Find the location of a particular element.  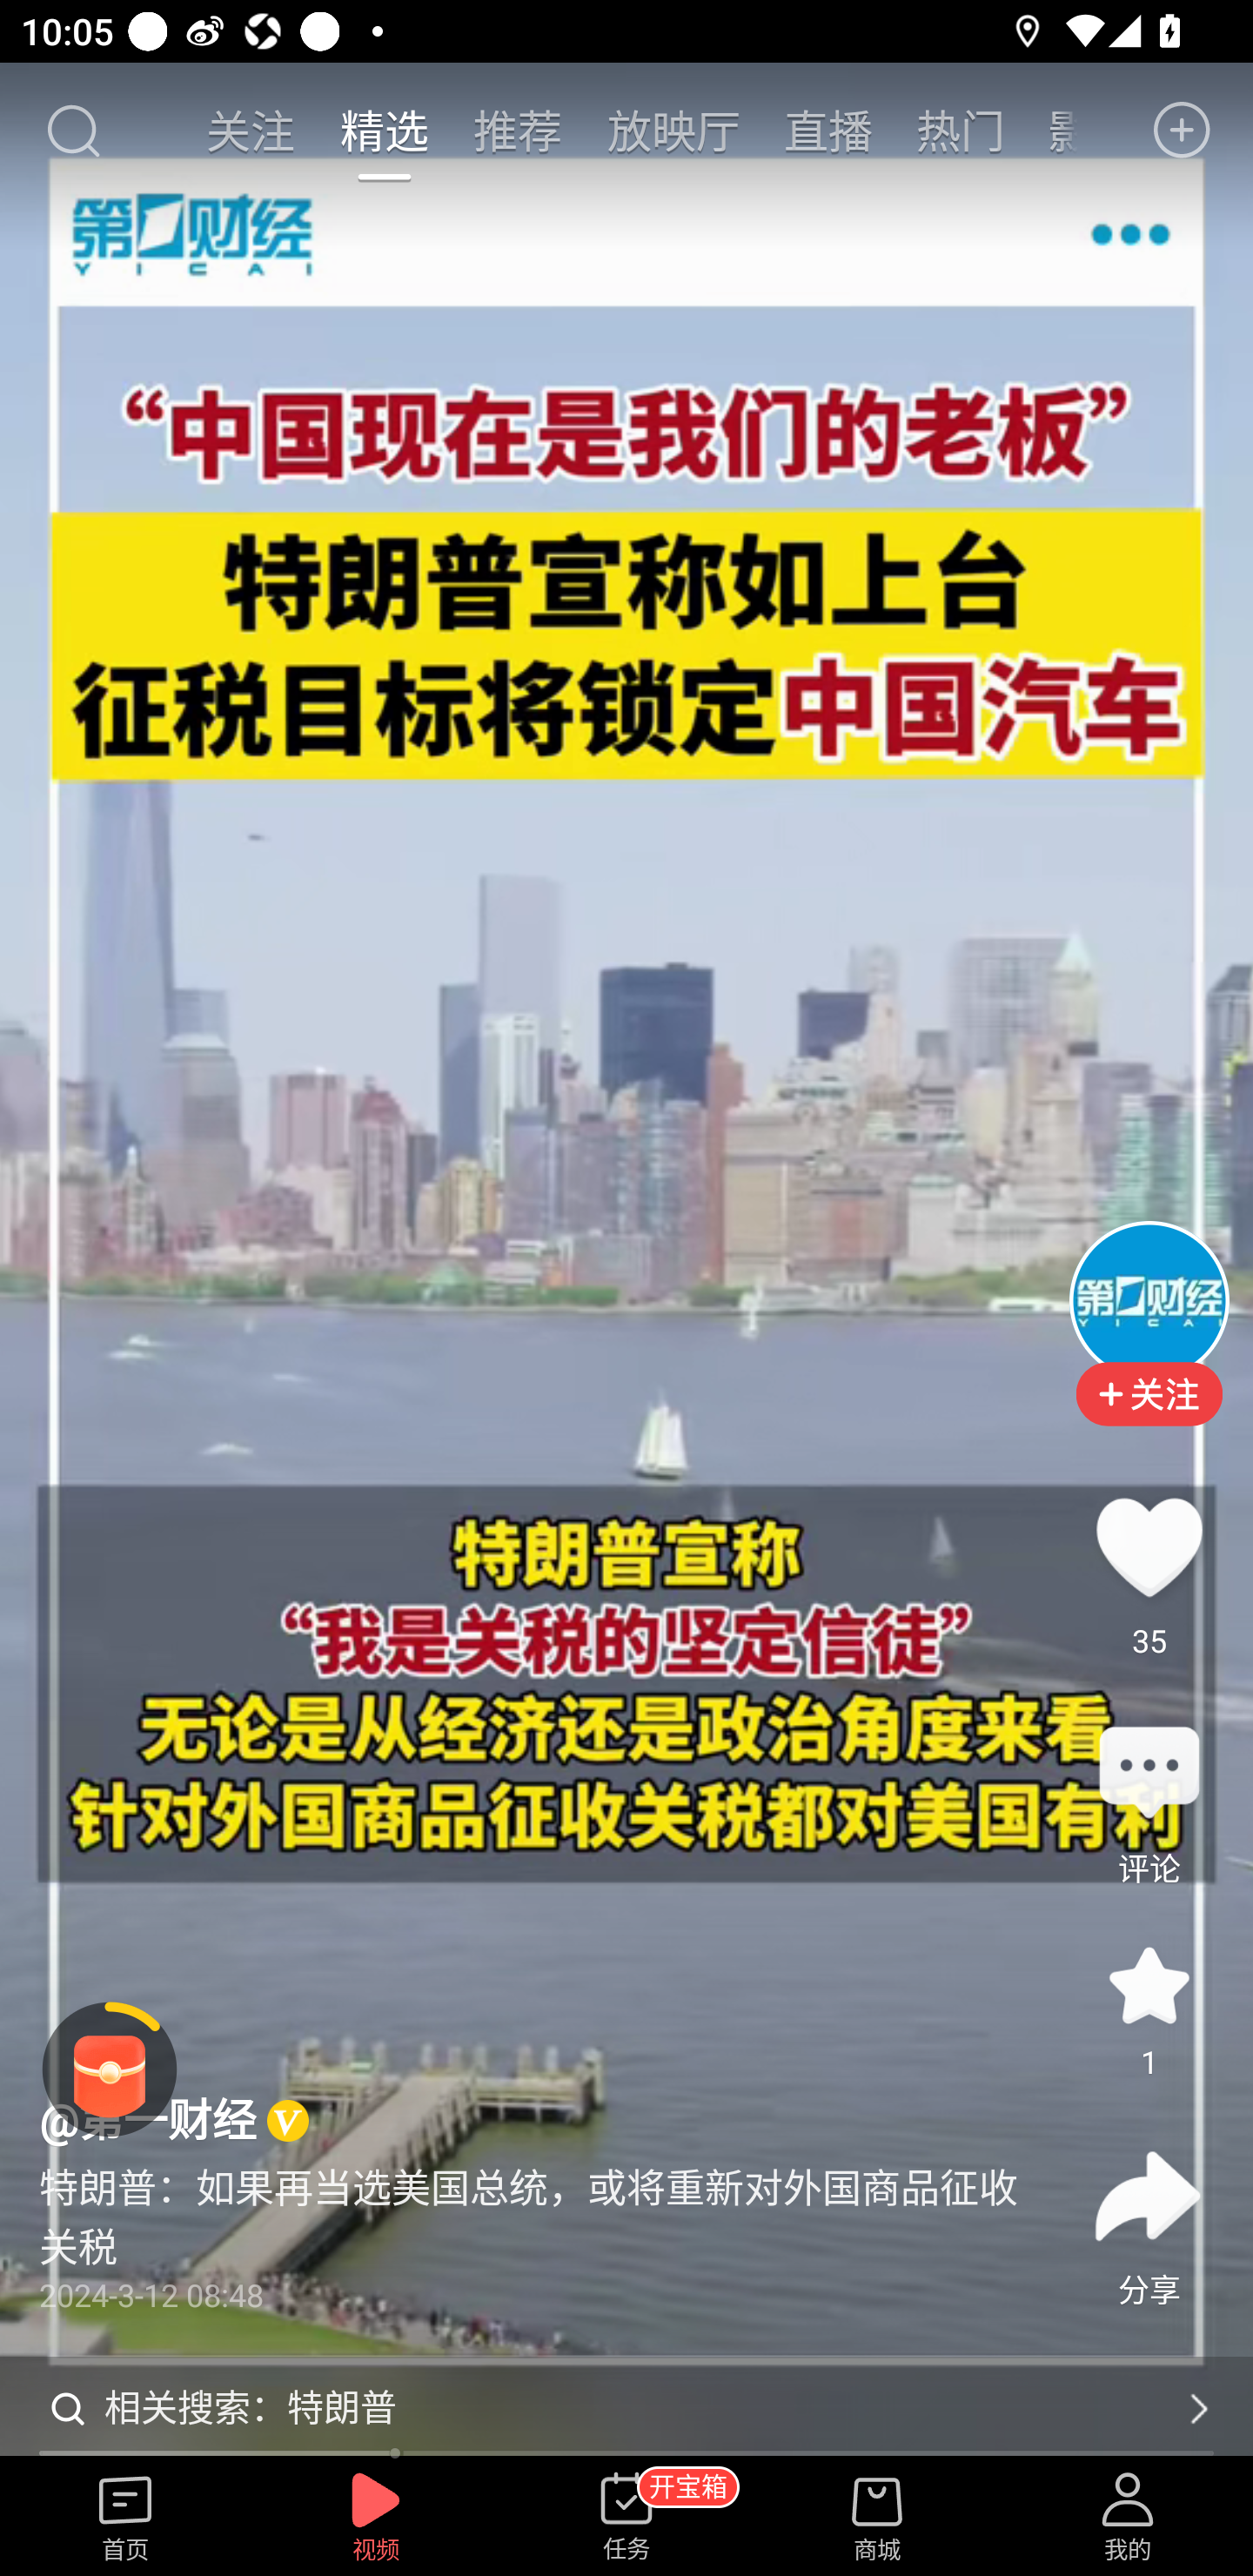

关注 is located at coordinates (252, 130).